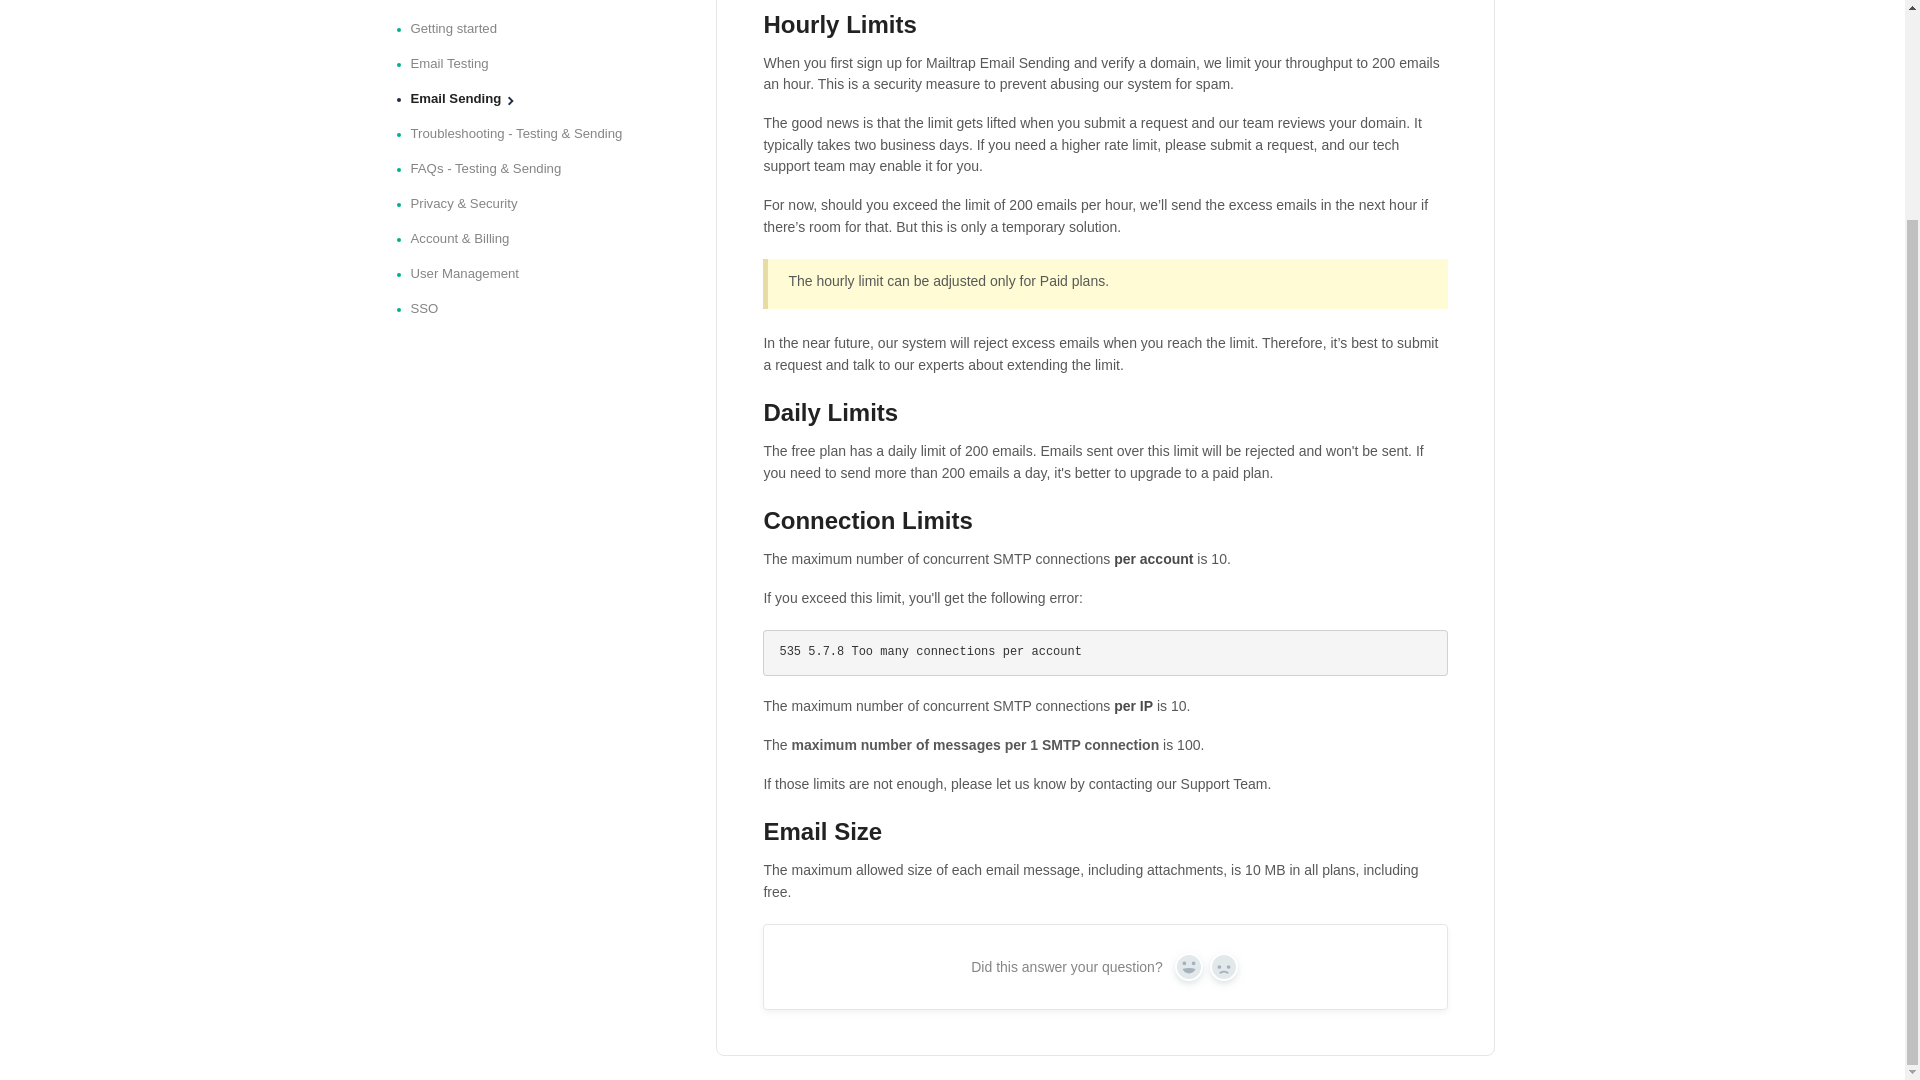 The height and width of the screenshot is (1080, 1920). What do you see at coordinates (1189, 966) in the screenshot?
I see `Yes` at bounding box center [1189, 966].